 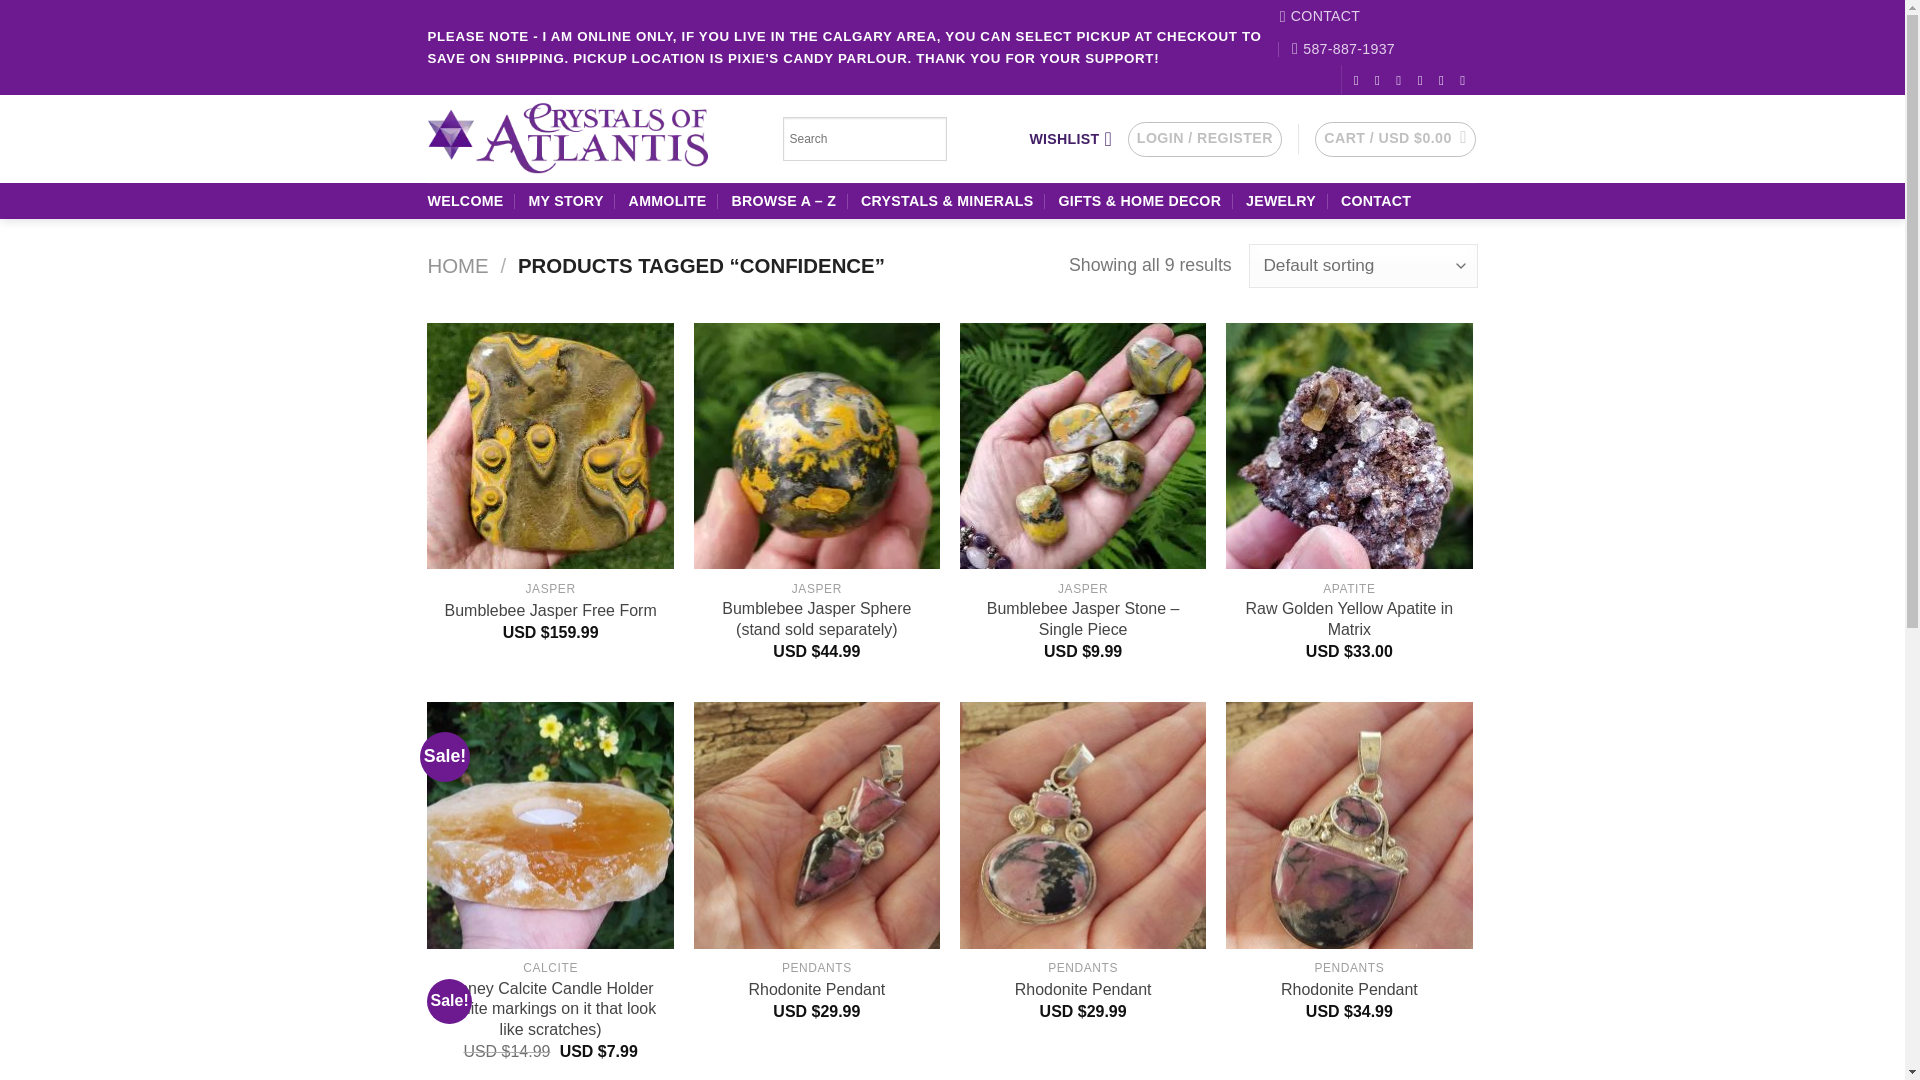 What do you see at coordinates (1070, 138) in the screenshot?
I see `Wishlist` at bounding box center [1070, 138].